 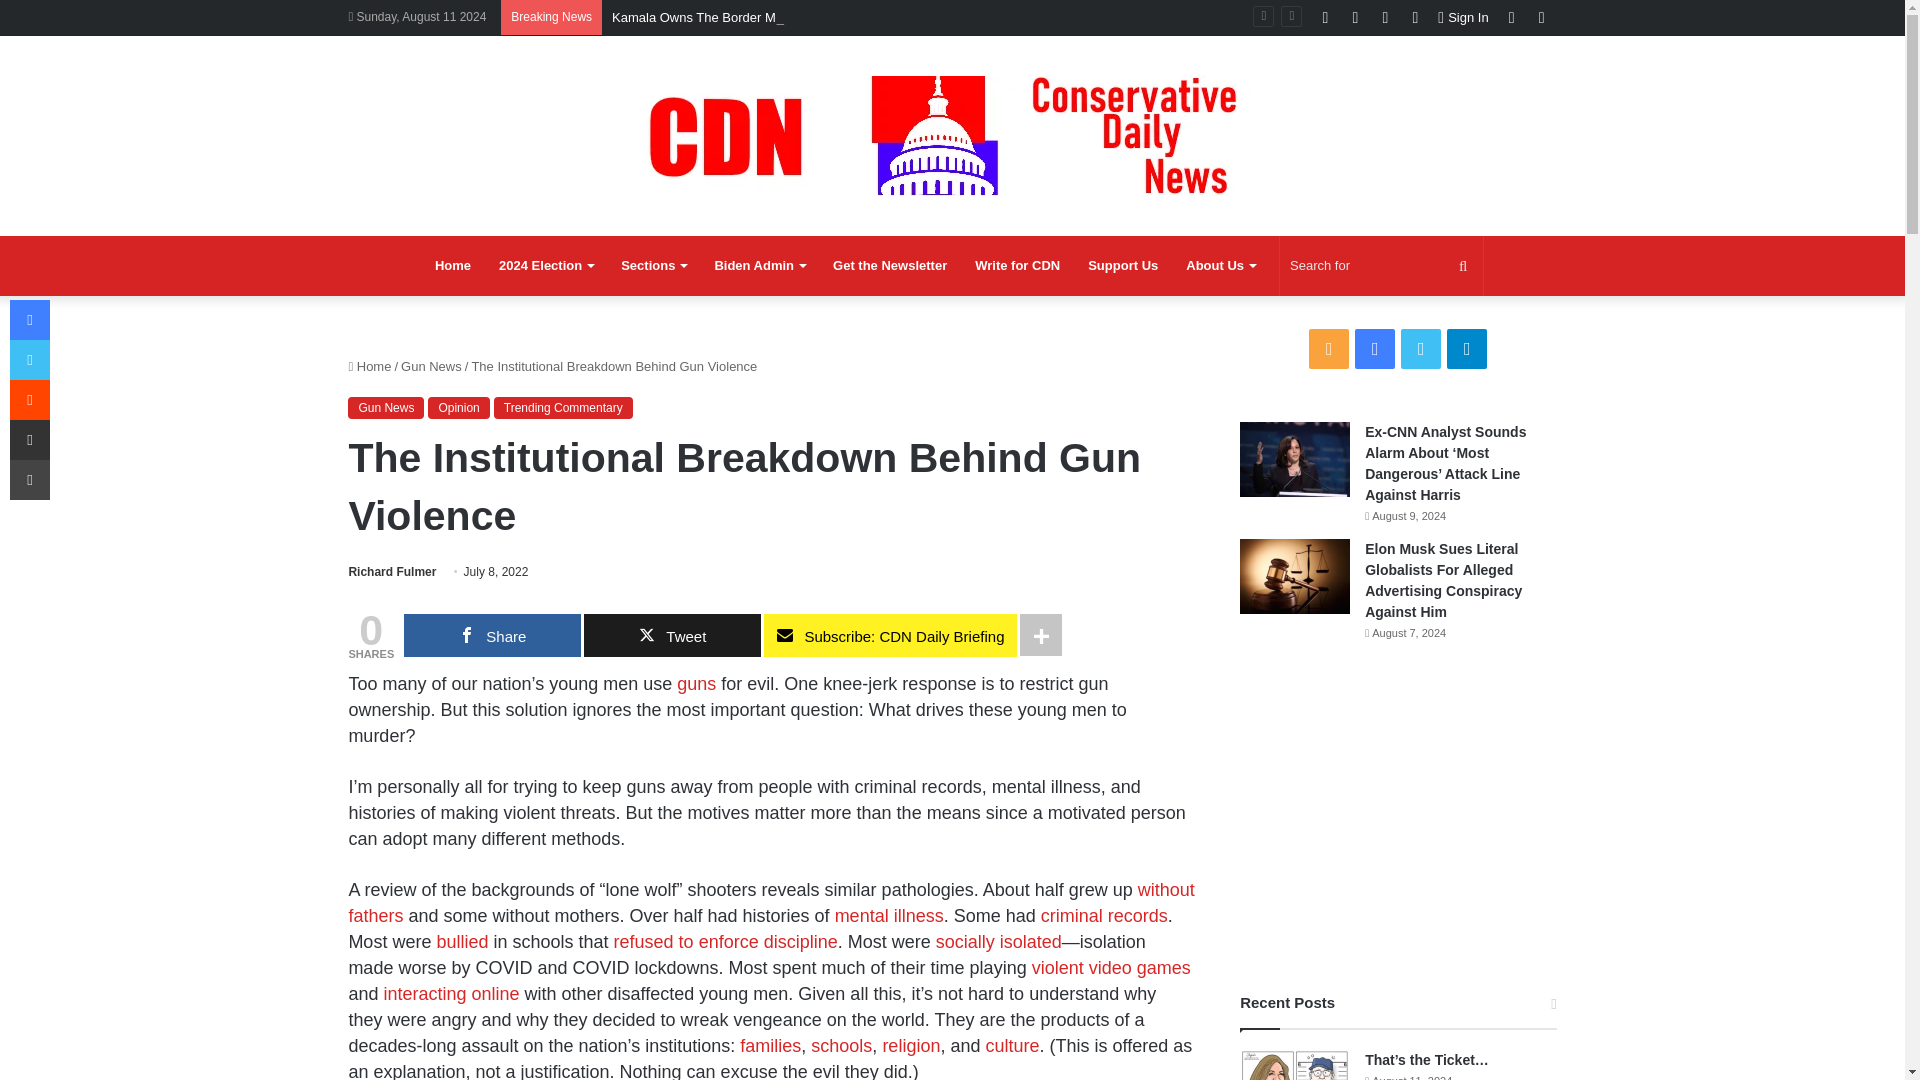 I want to click on Support Us, so click(x=1122, y=266).